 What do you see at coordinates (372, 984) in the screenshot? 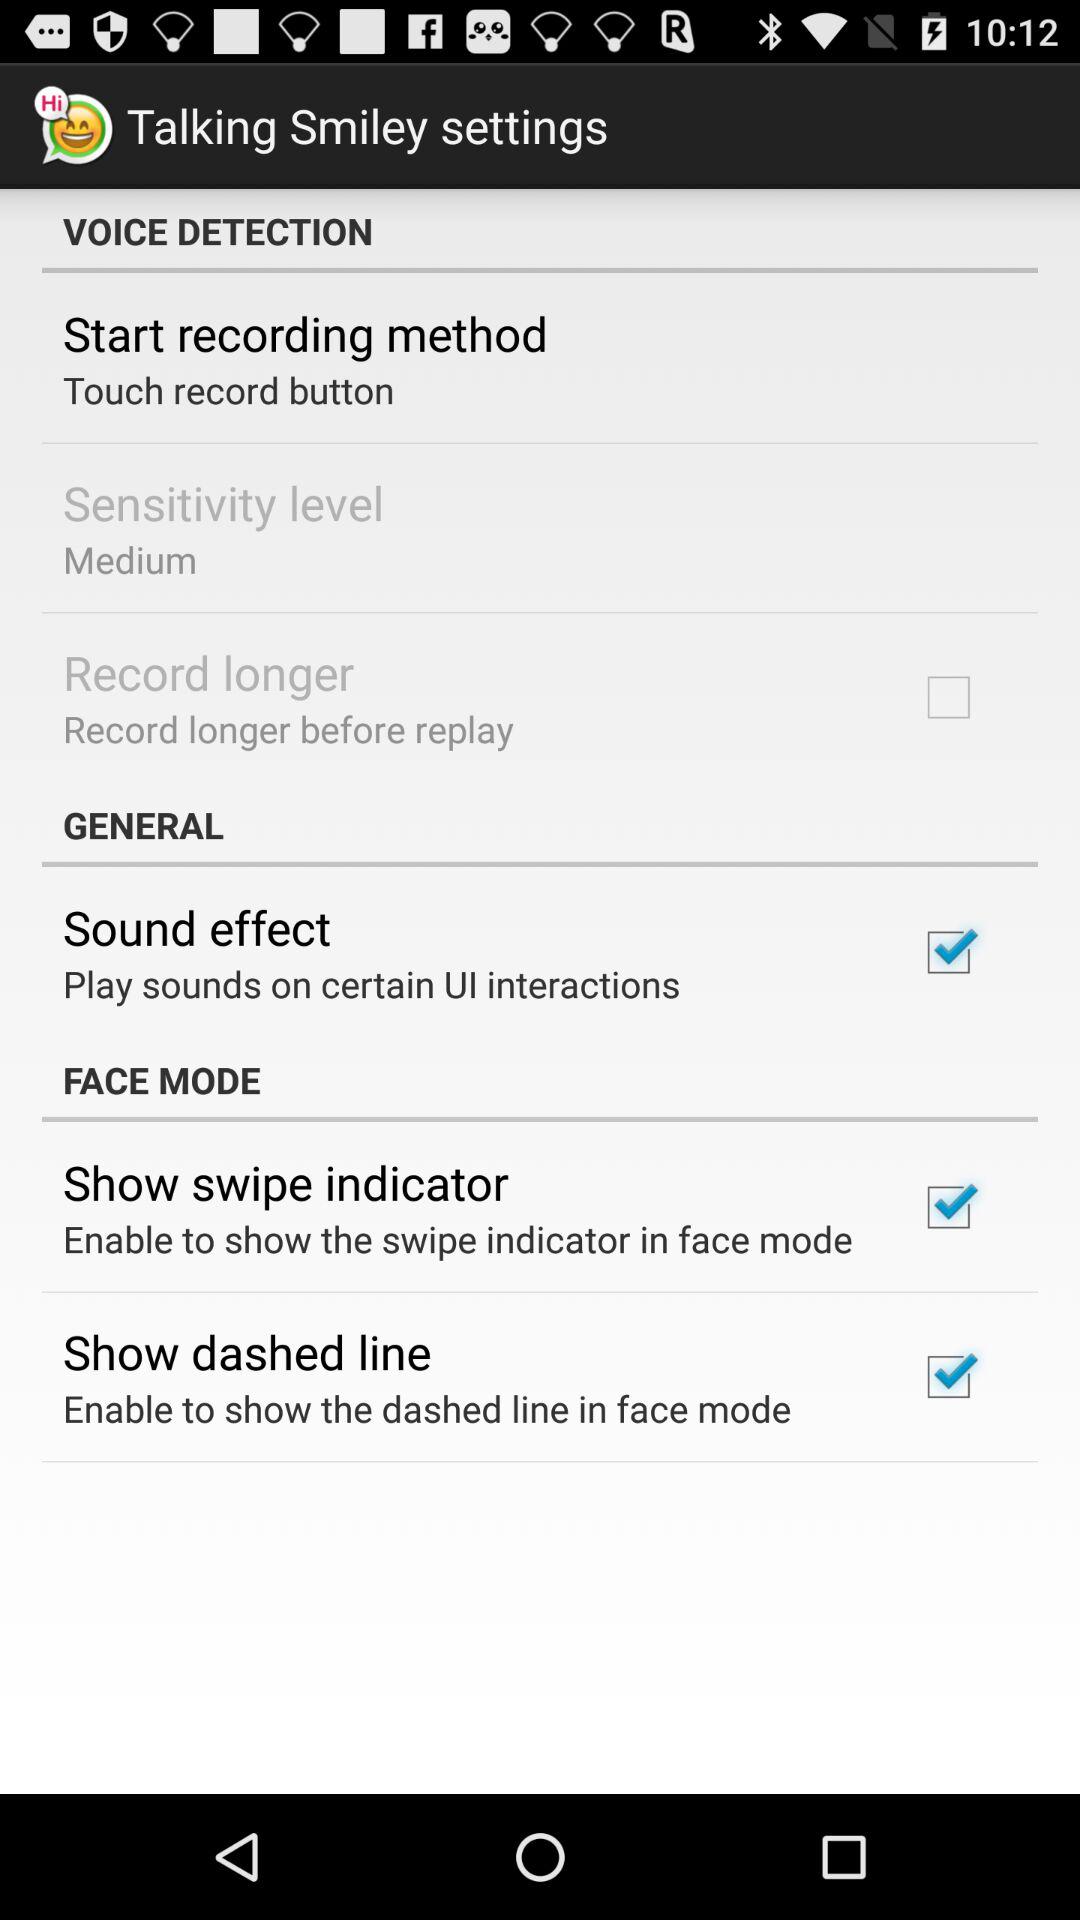
I see `launch play sounds on app` at bounding box center [372, 984].